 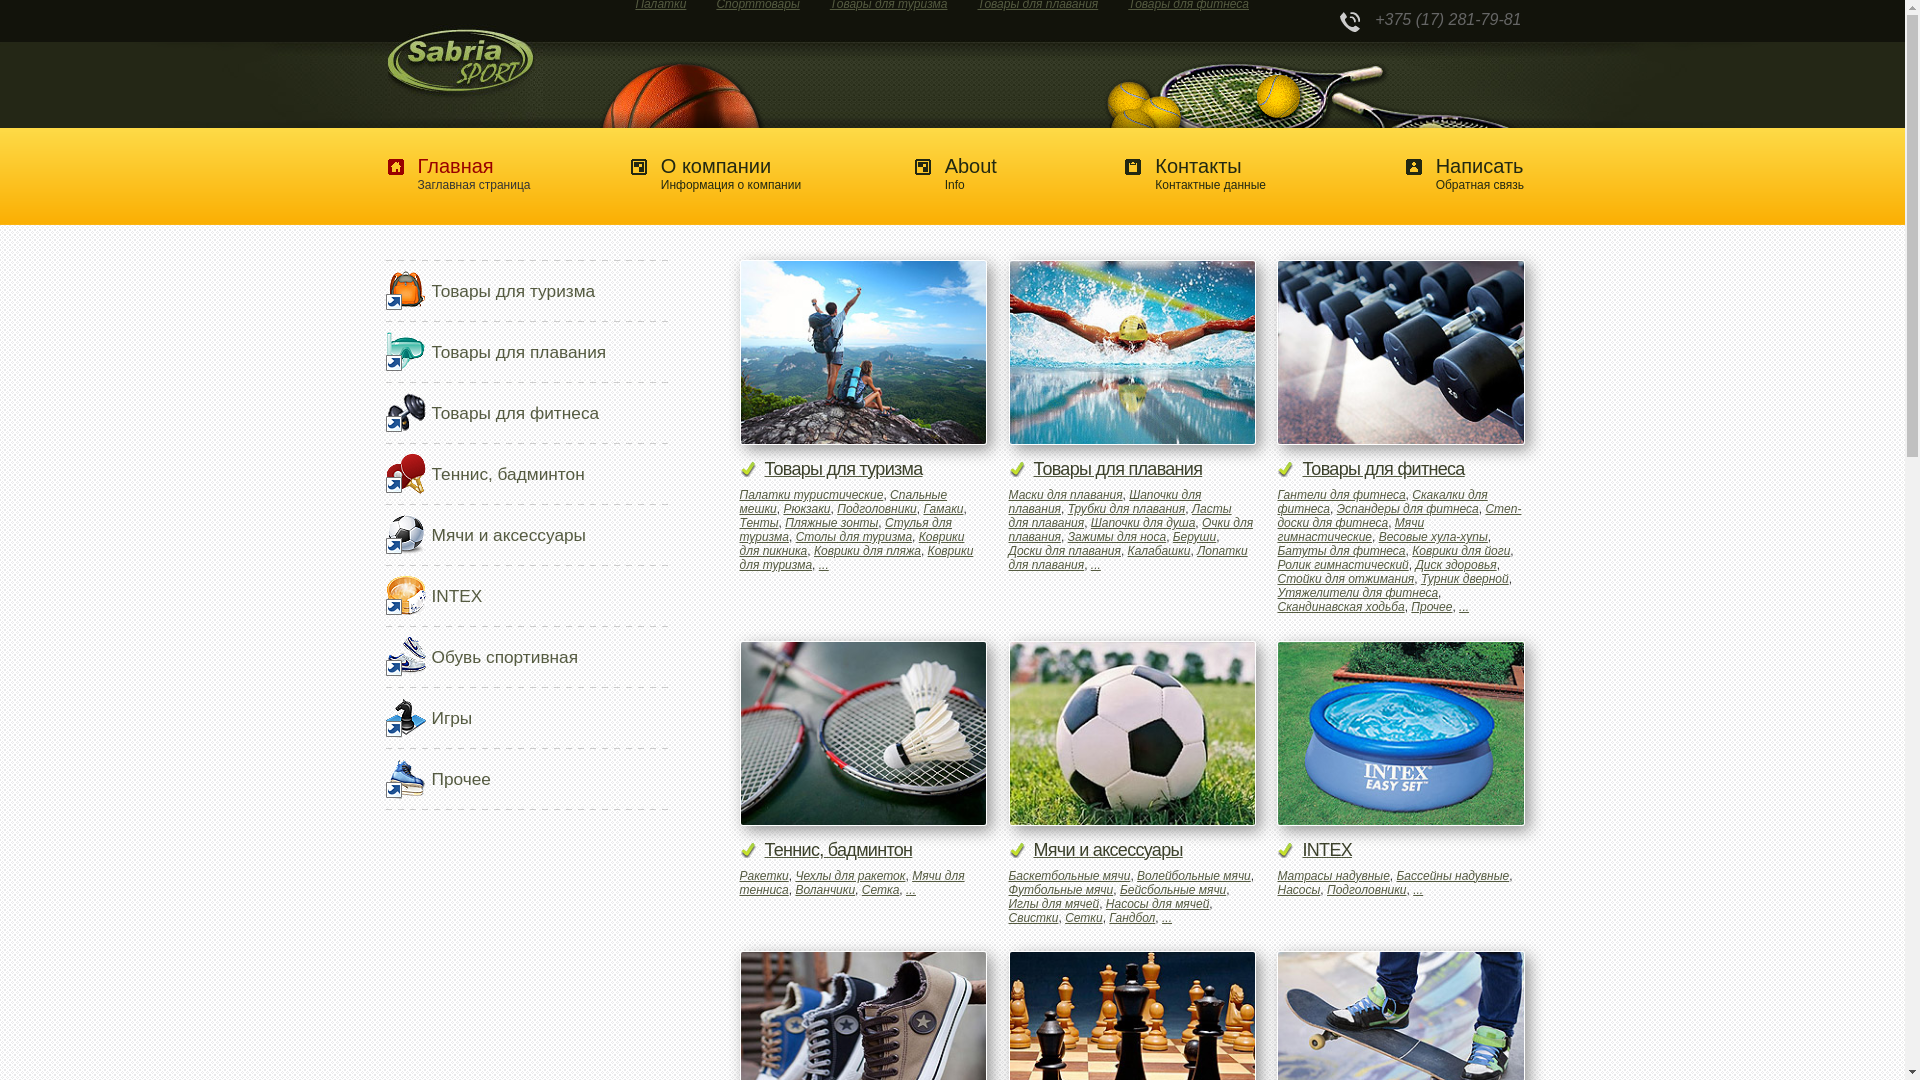 I want to click on About
Info, so click(x=941, y=174).